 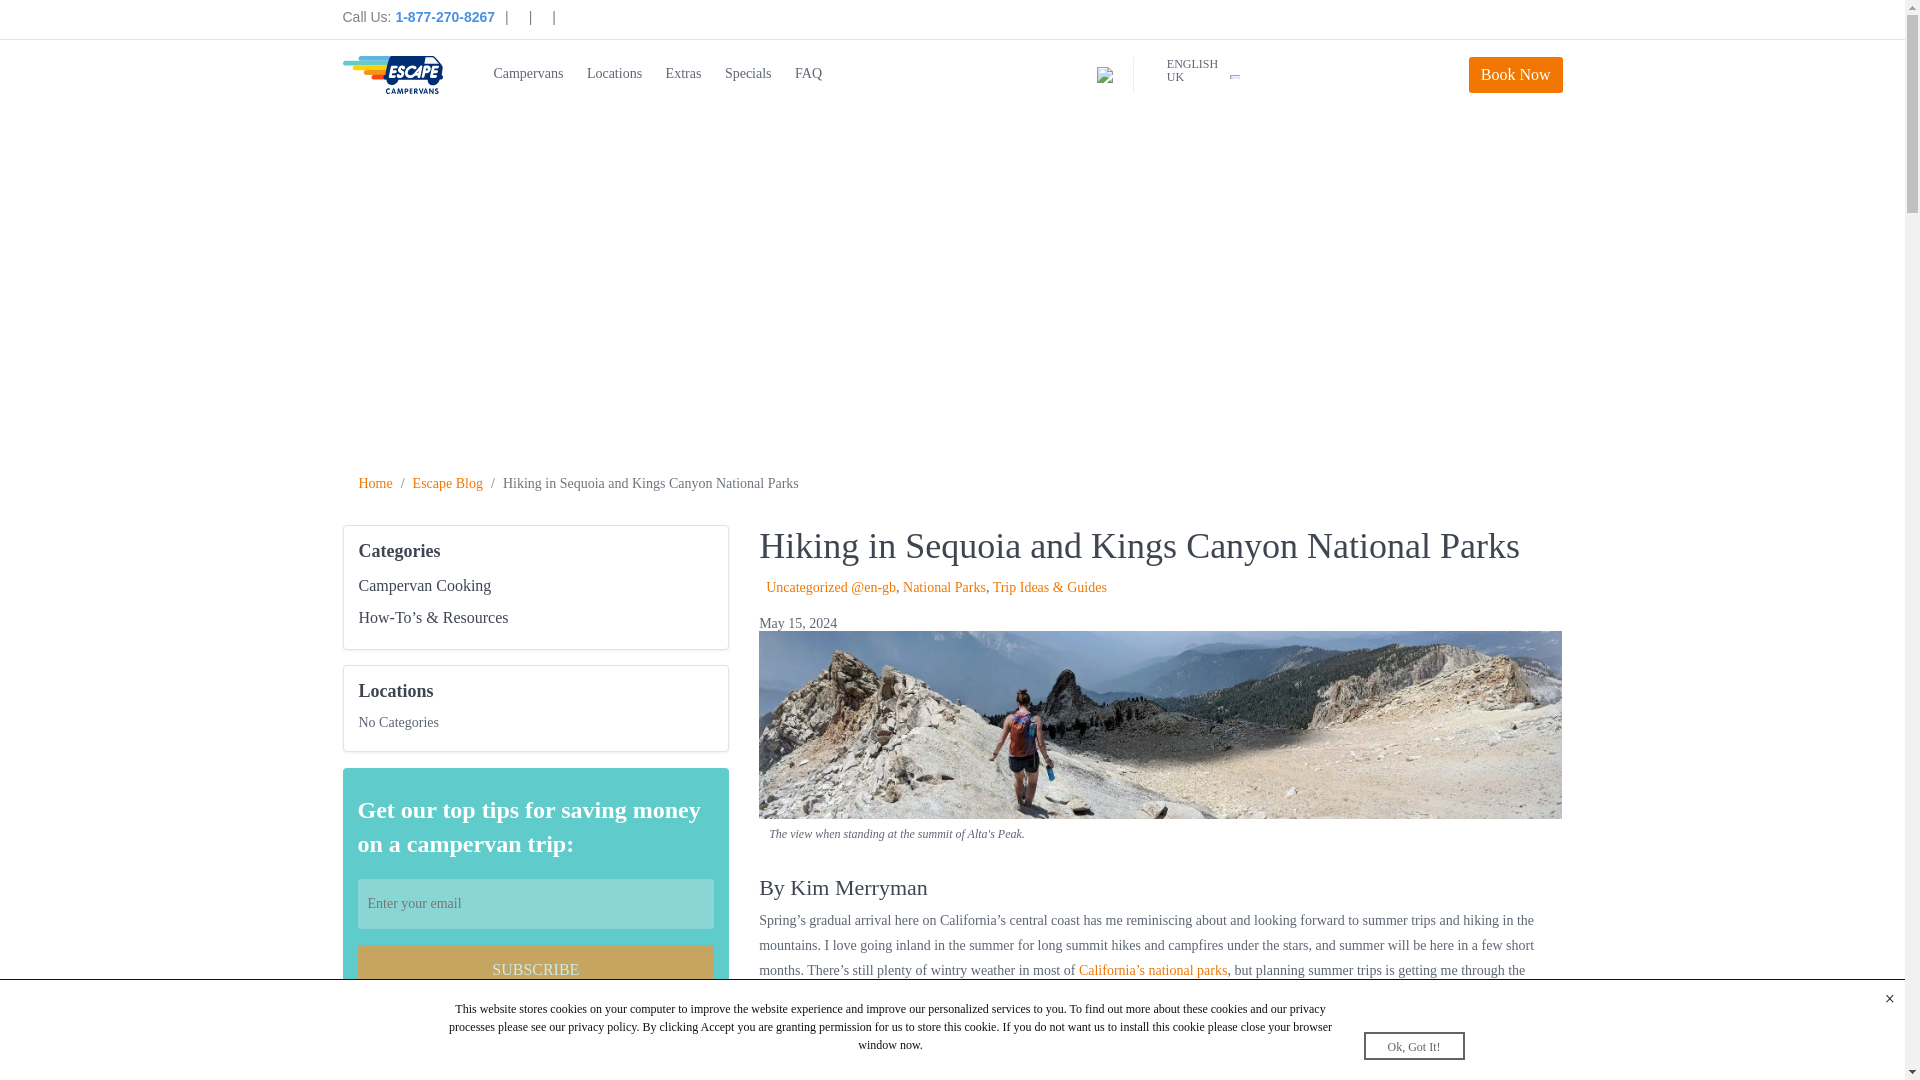 I want to click on ENGLISH UK, so click(x=1192, y=70).